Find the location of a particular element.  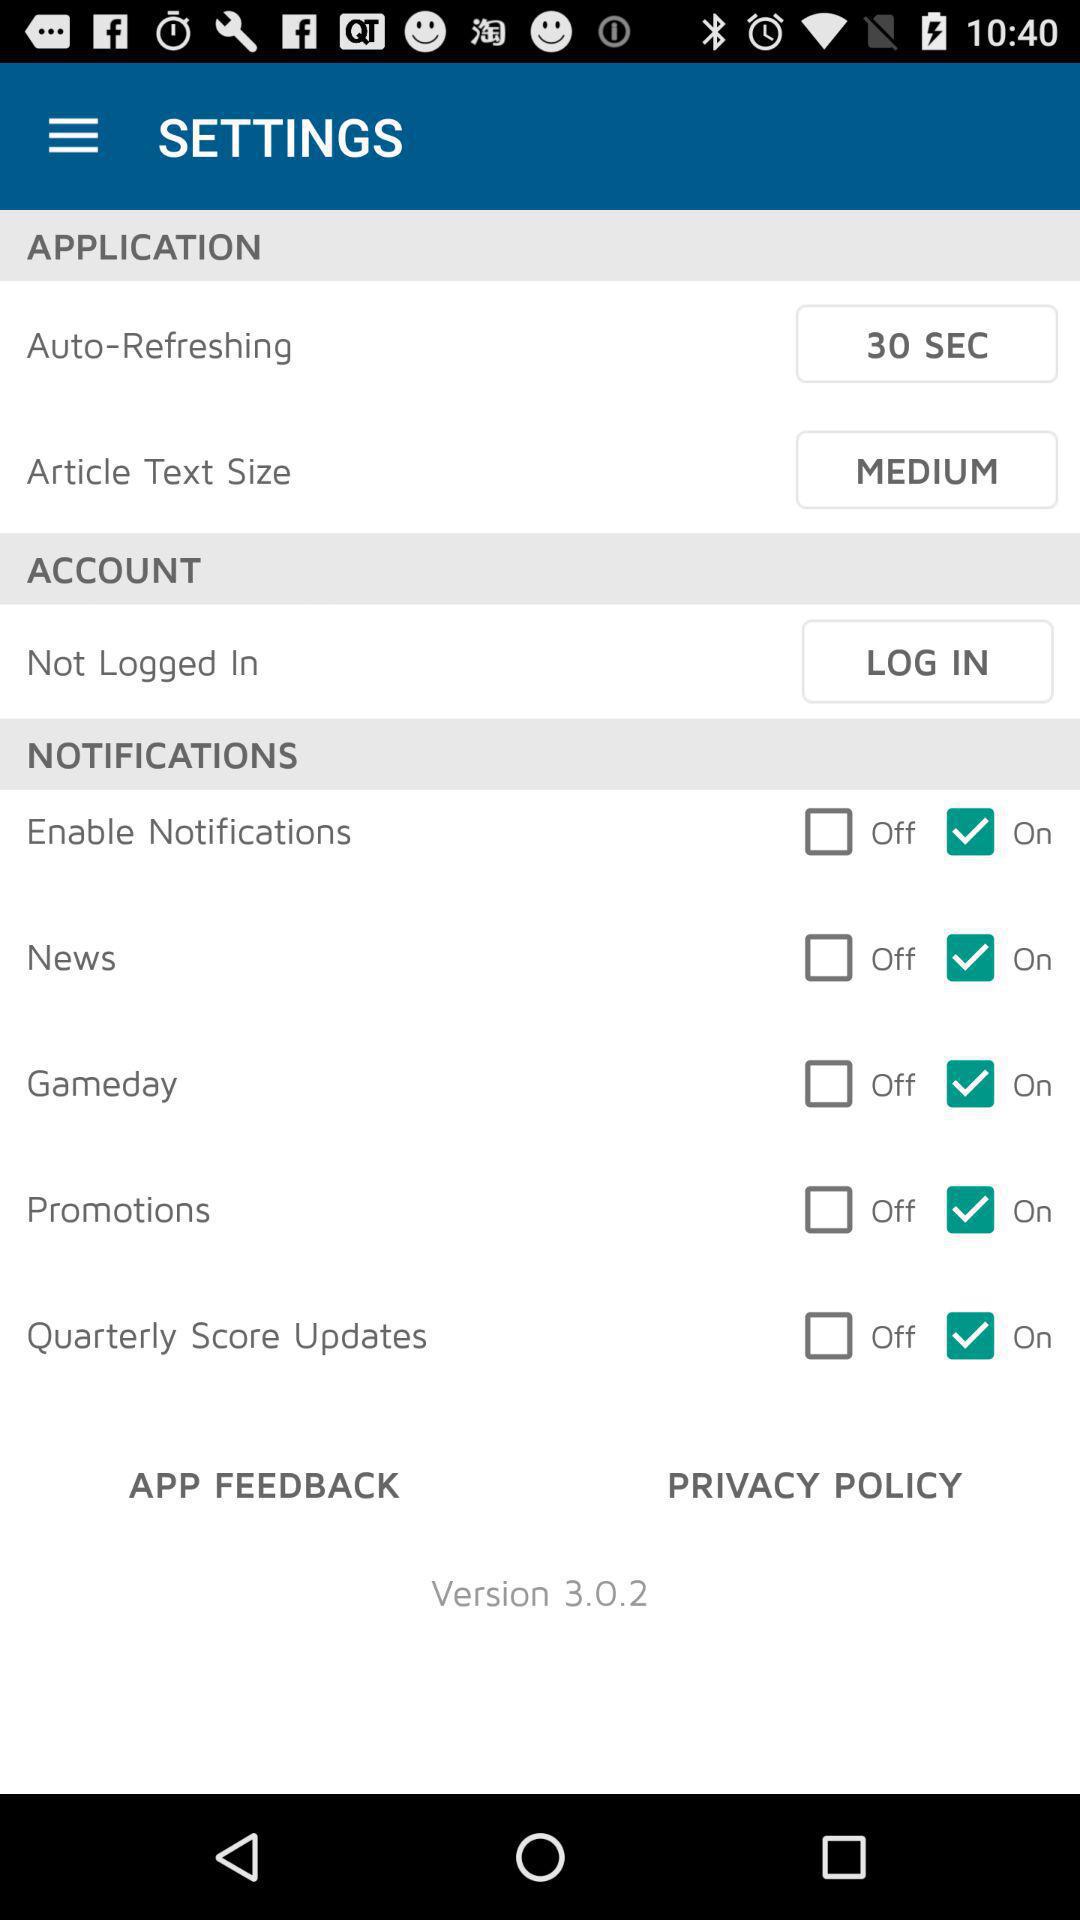

click the icon above application item is located at coordinates (73, 136).